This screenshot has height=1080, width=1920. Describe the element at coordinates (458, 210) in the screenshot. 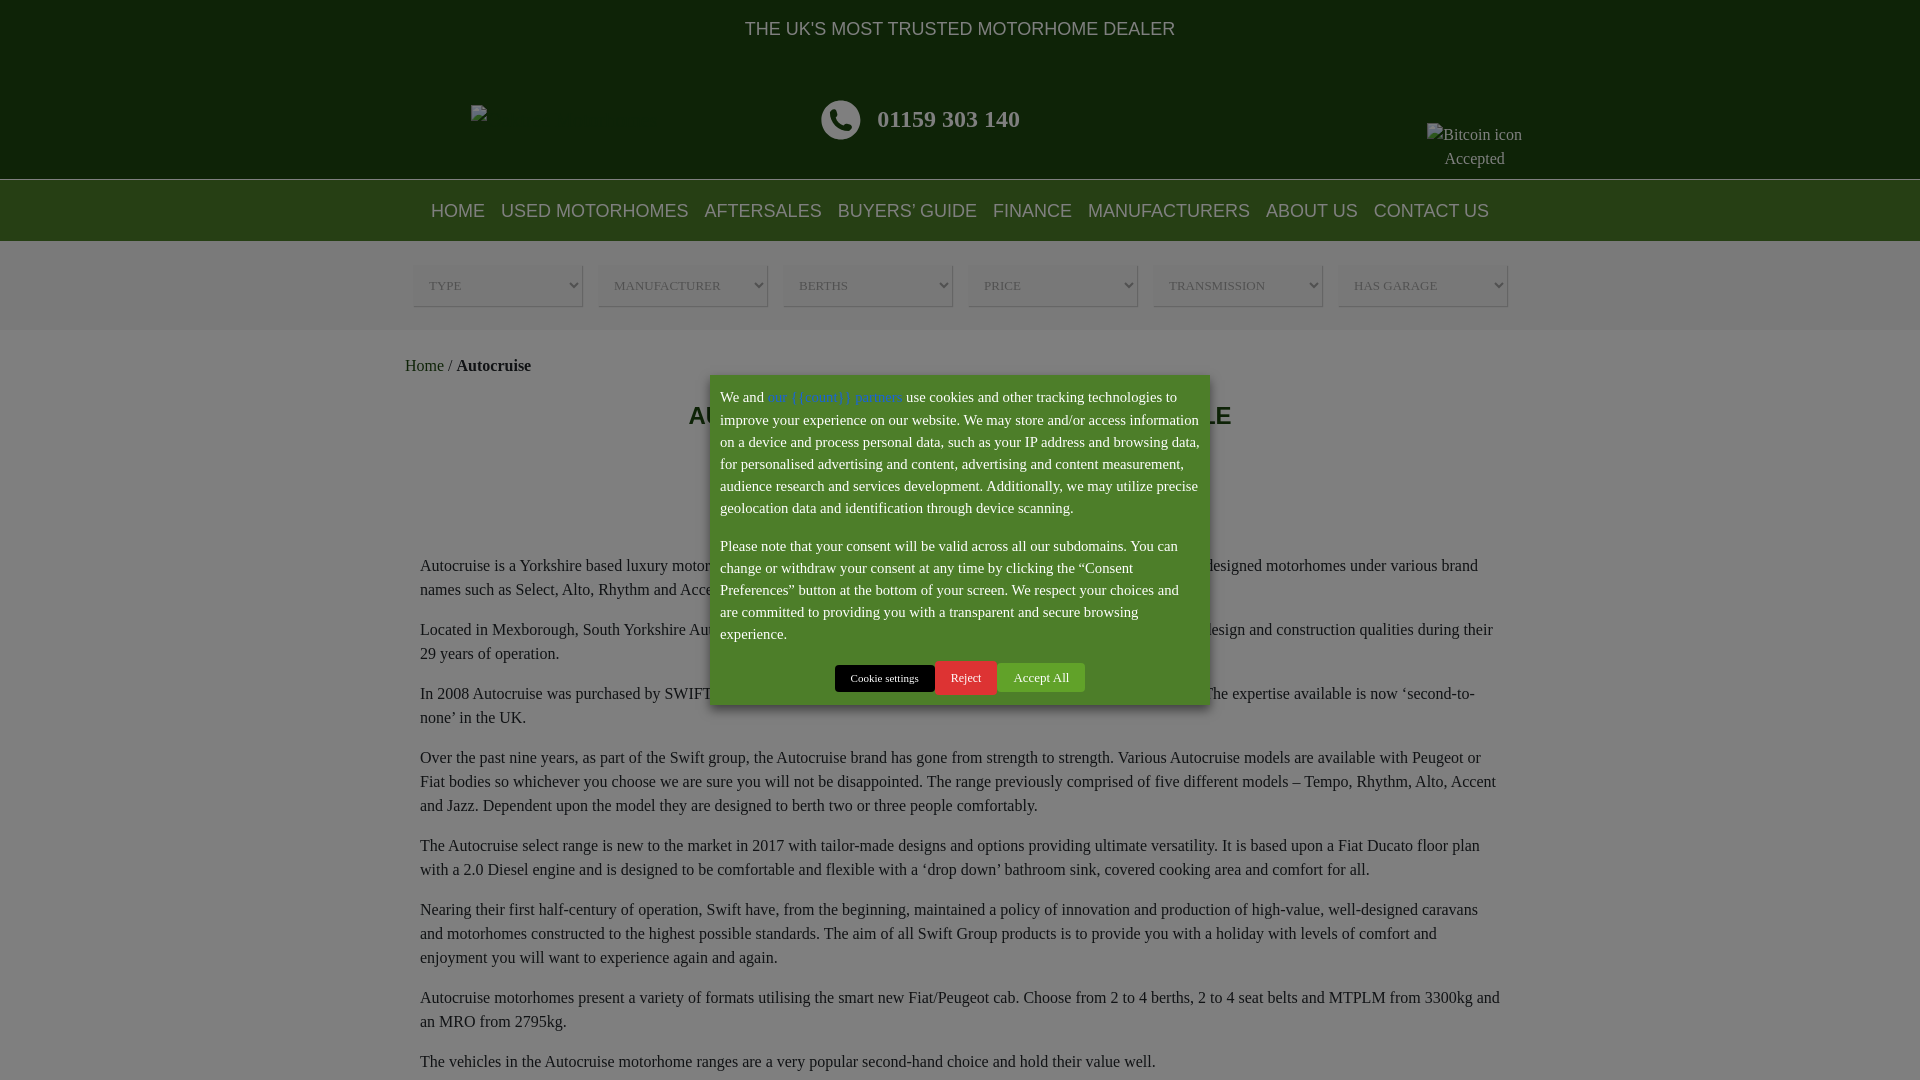

I see `HOME` at that location.